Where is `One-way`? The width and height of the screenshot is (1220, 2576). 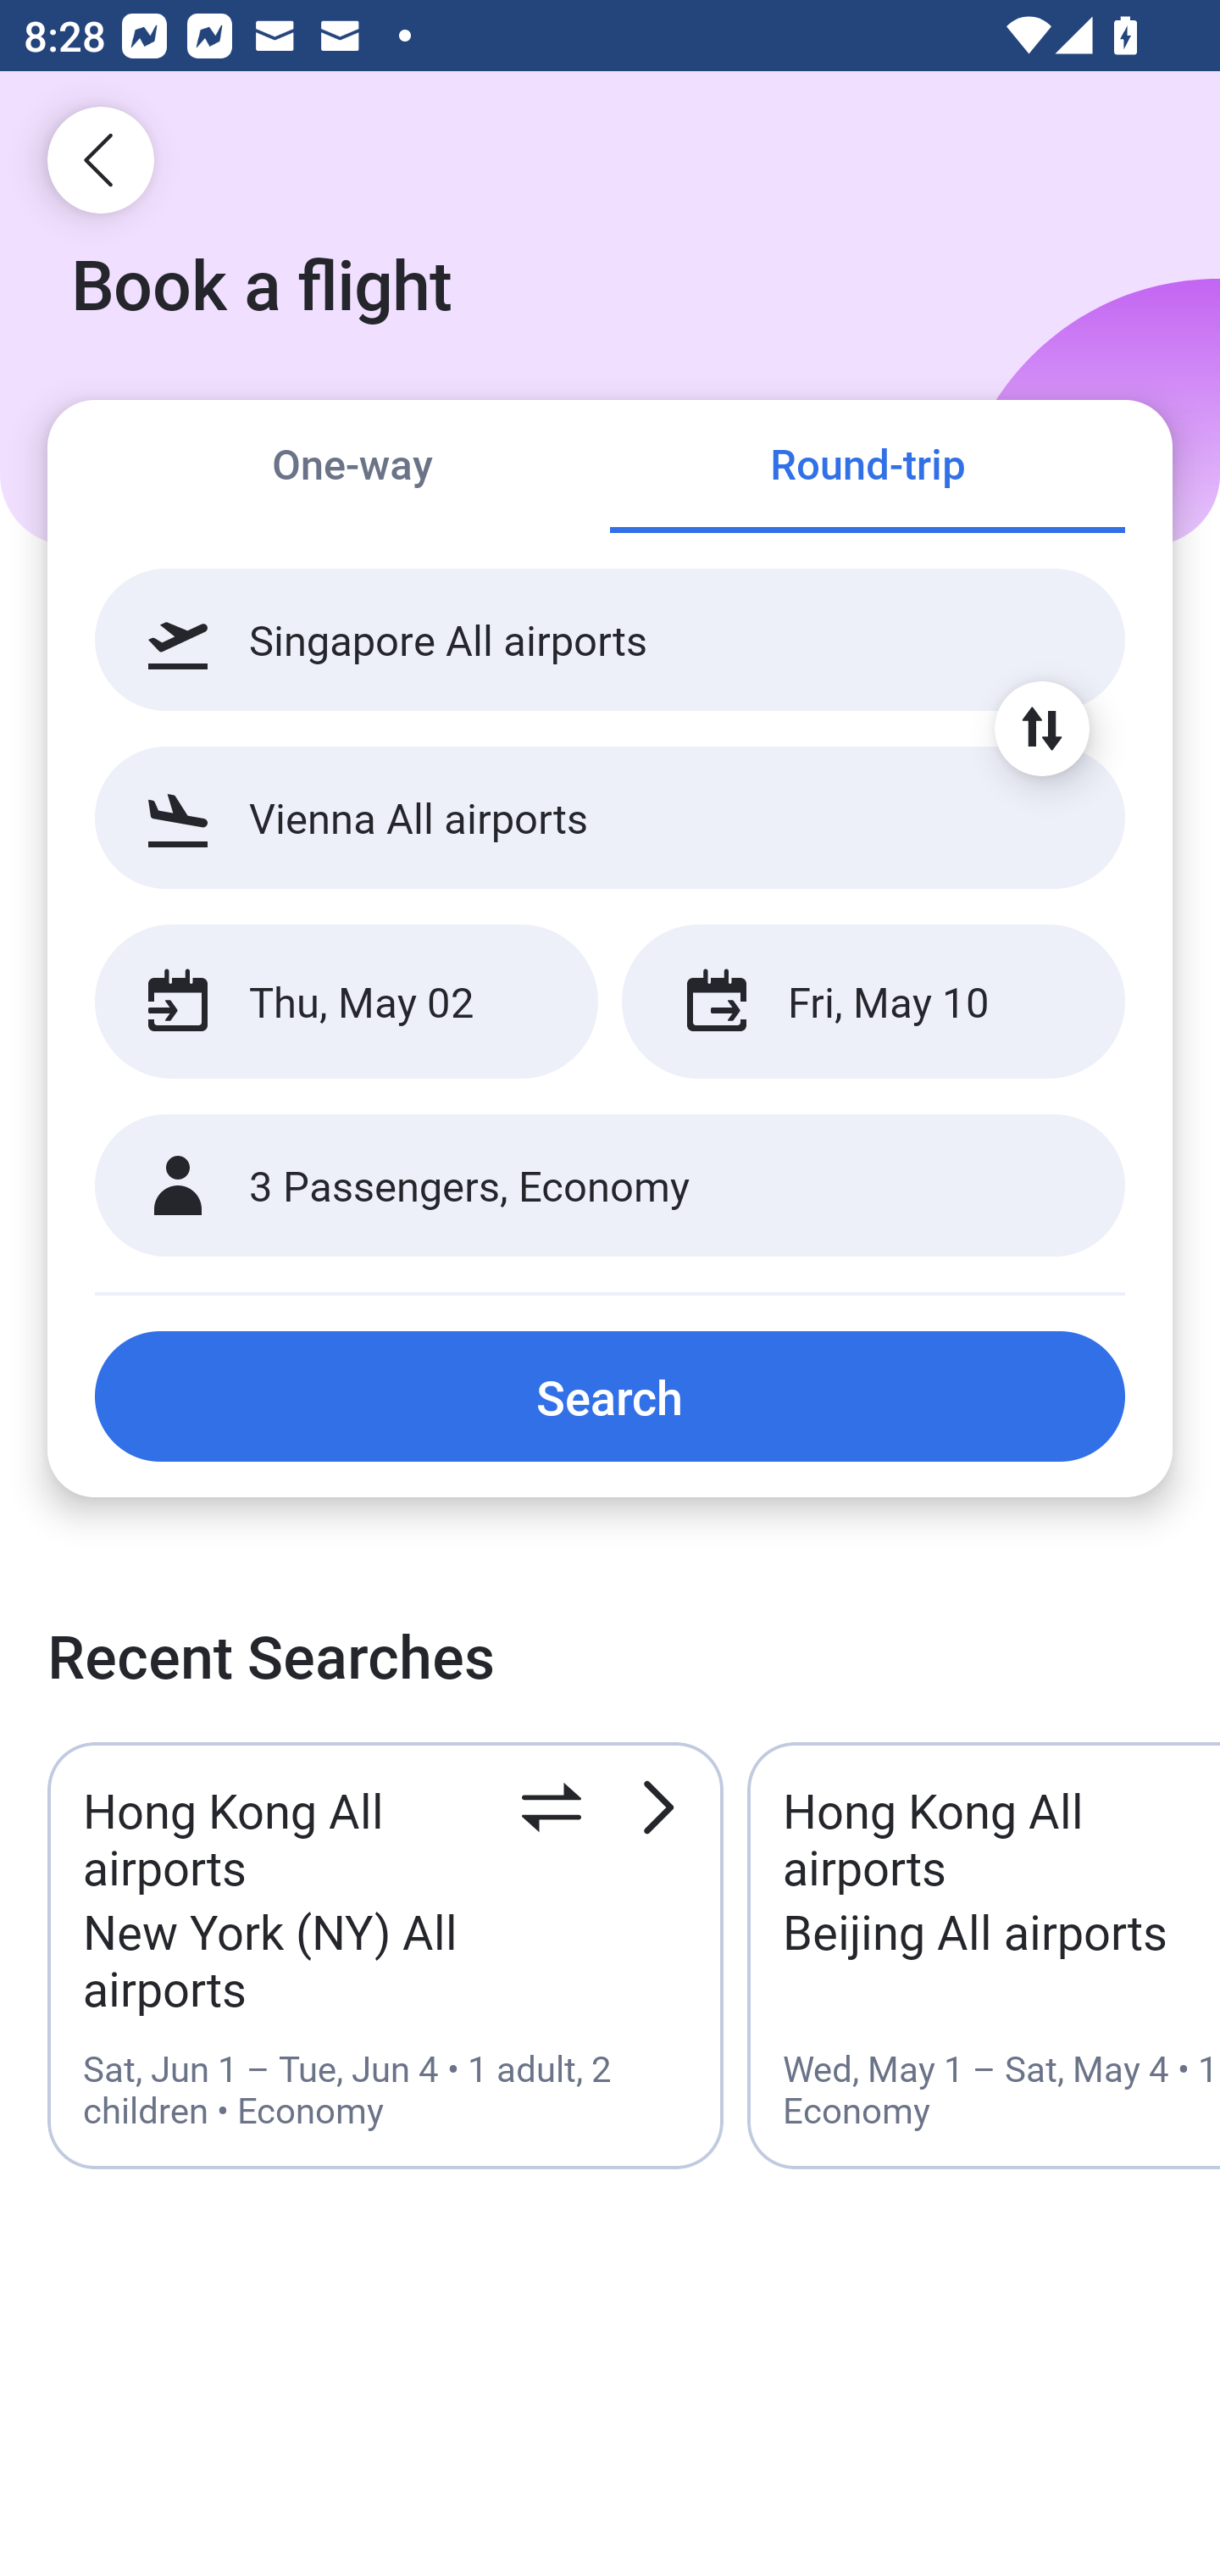
One-way is located at coordinates (352, 468).